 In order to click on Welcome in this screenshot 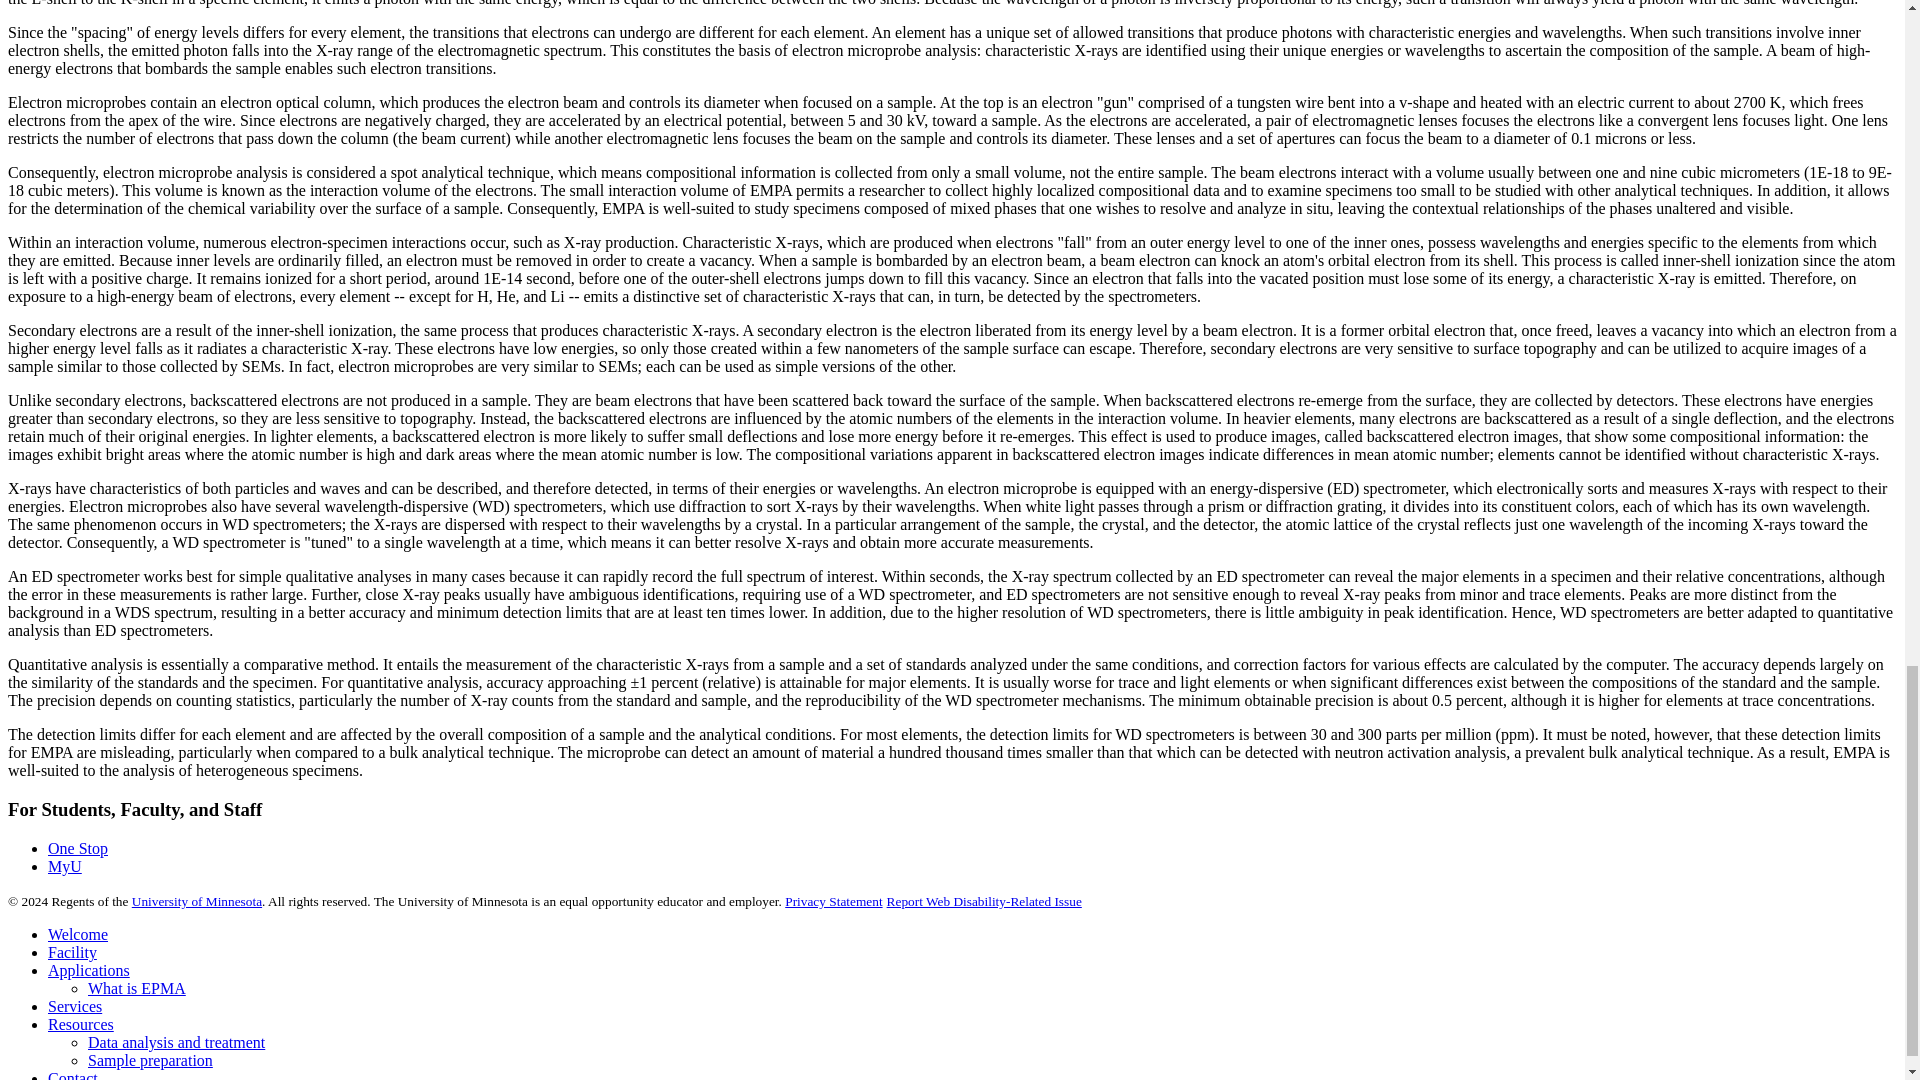, I will do `click(78, 934)`.